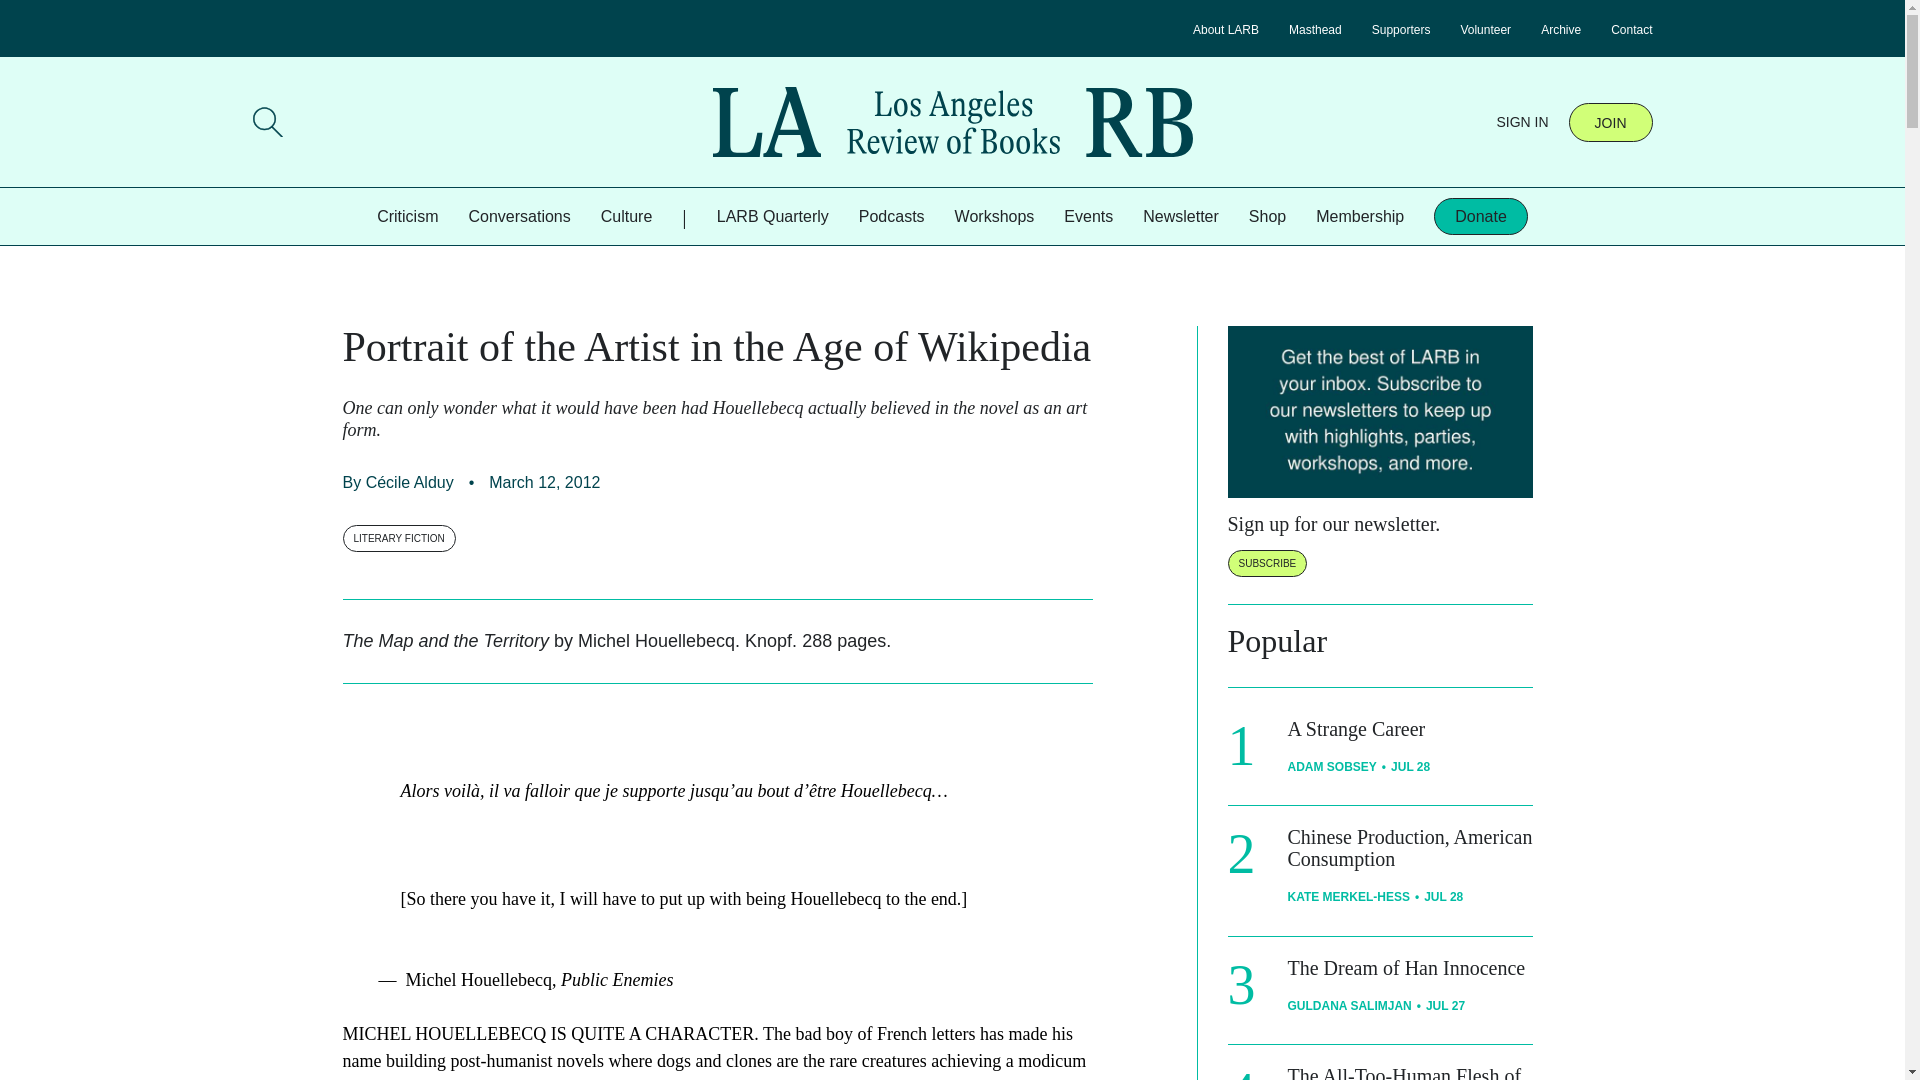 Image resolution: width=1920 pixels, height=1080 pixels. What do you see at coordinates (1334, 524) in the screenshot?
I see `Sign up for our newsletter.` at bounding box center [1334, 524].